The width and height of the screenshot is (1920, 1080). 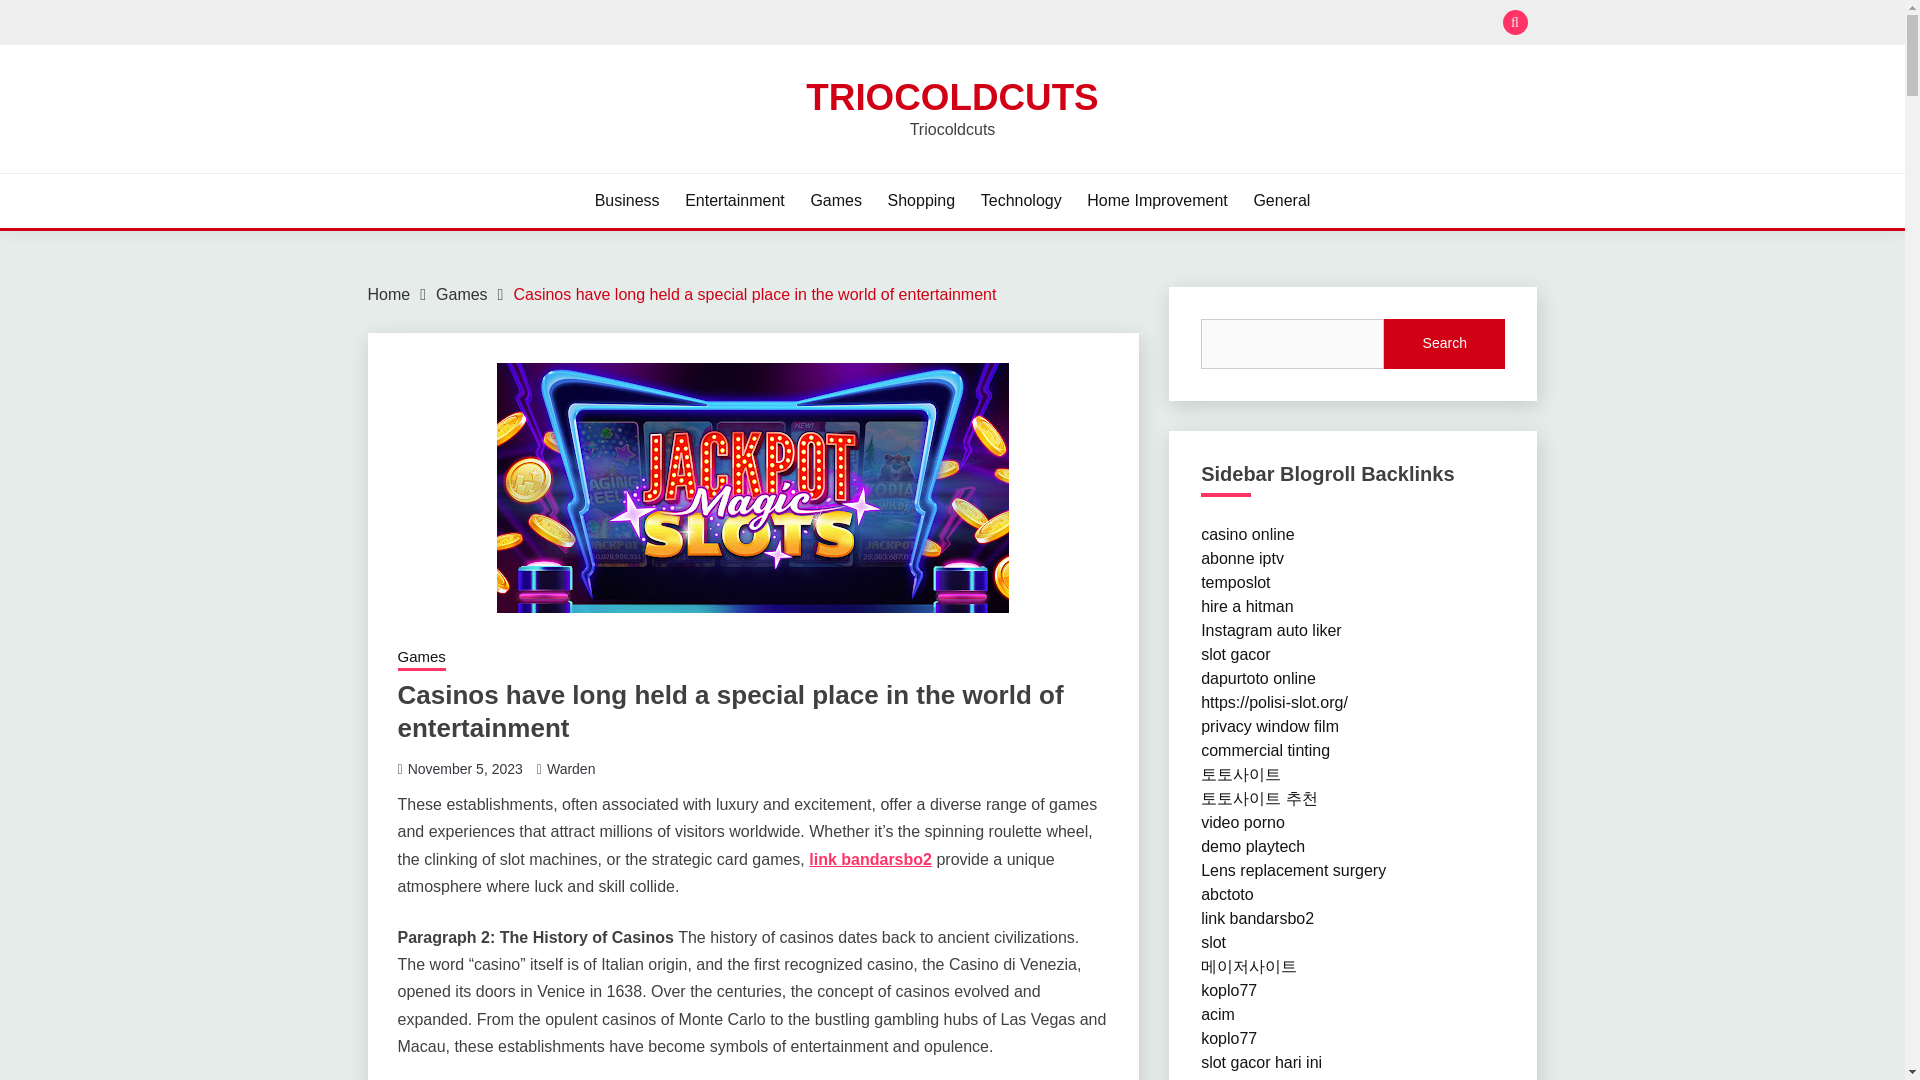 What do you see at coordinates (1098, 24) in the screenshot?
I see `Search` at bounding box center [1098, 24].